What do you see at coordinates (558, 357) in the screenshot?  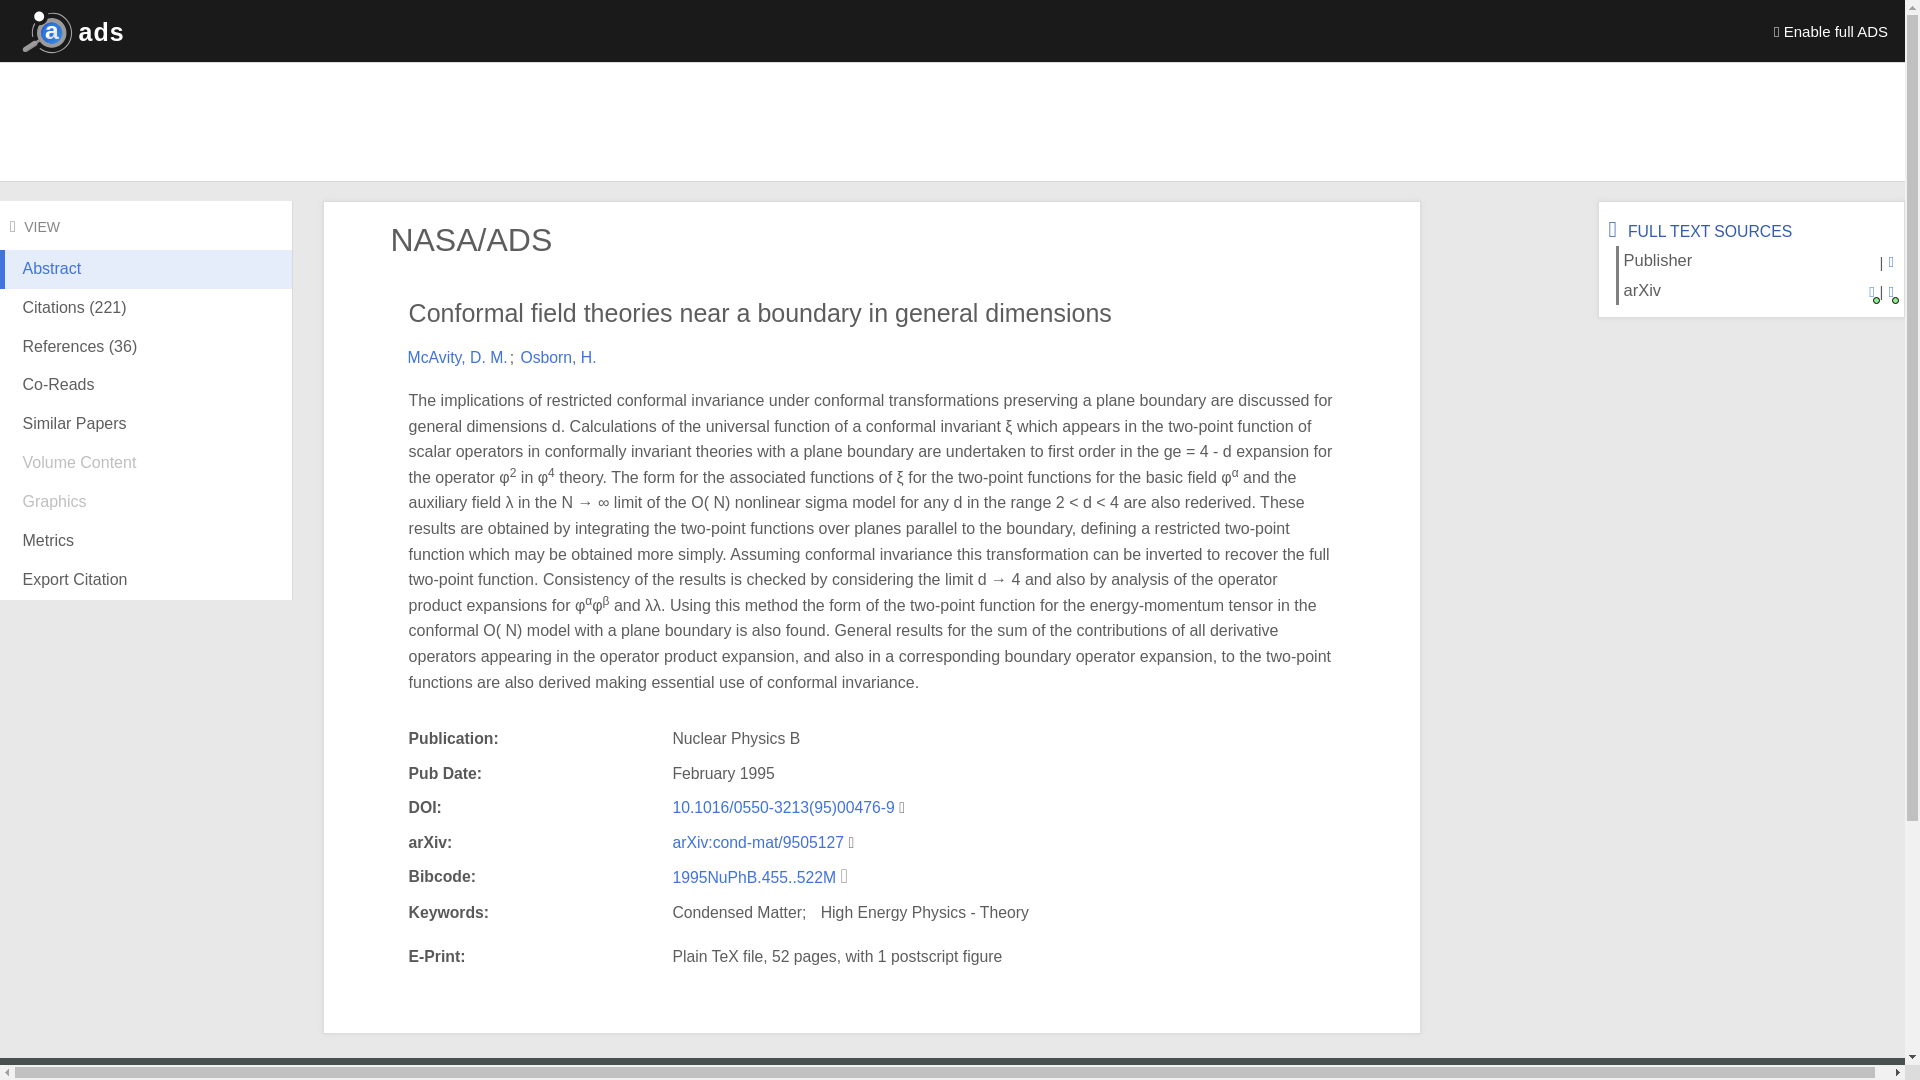 I see `Osborn, H.` at bounding box center [558, 357].